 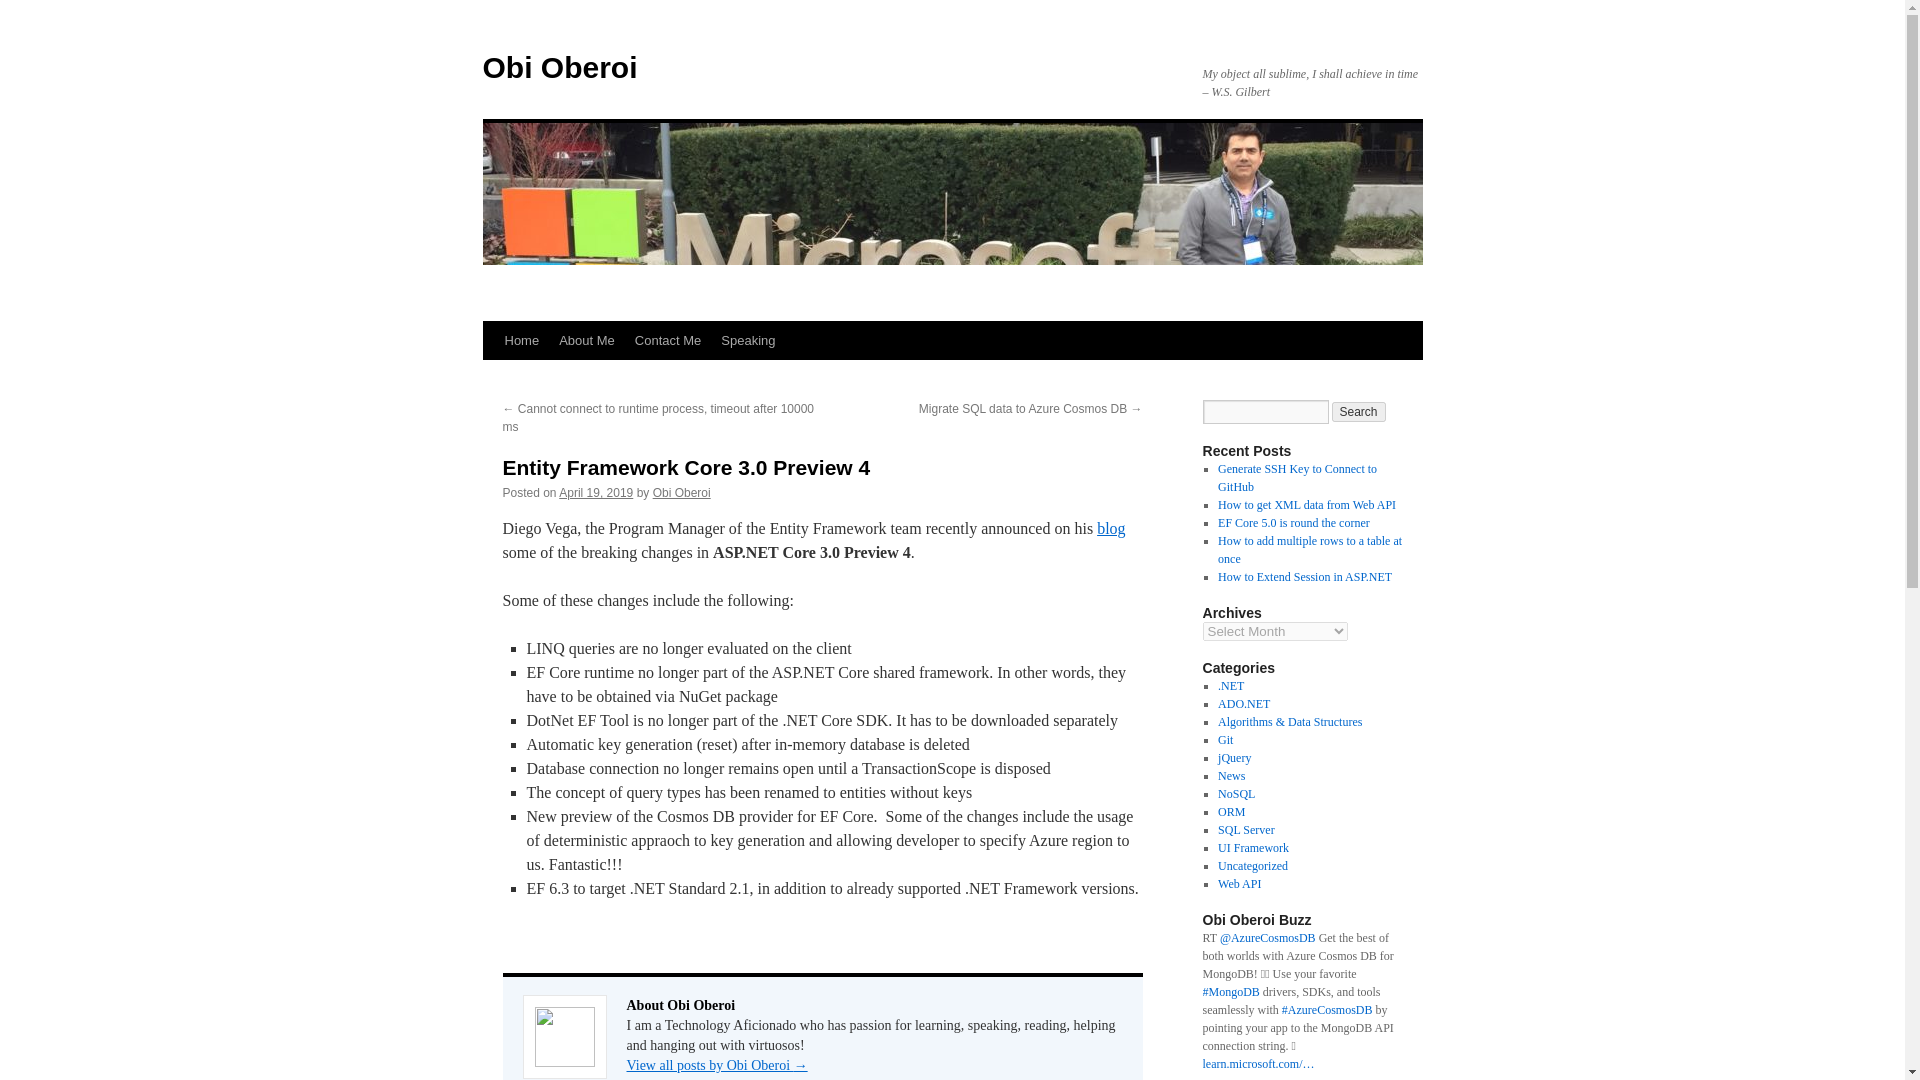 I want to click on .NET, so click(x=1230, y=686).